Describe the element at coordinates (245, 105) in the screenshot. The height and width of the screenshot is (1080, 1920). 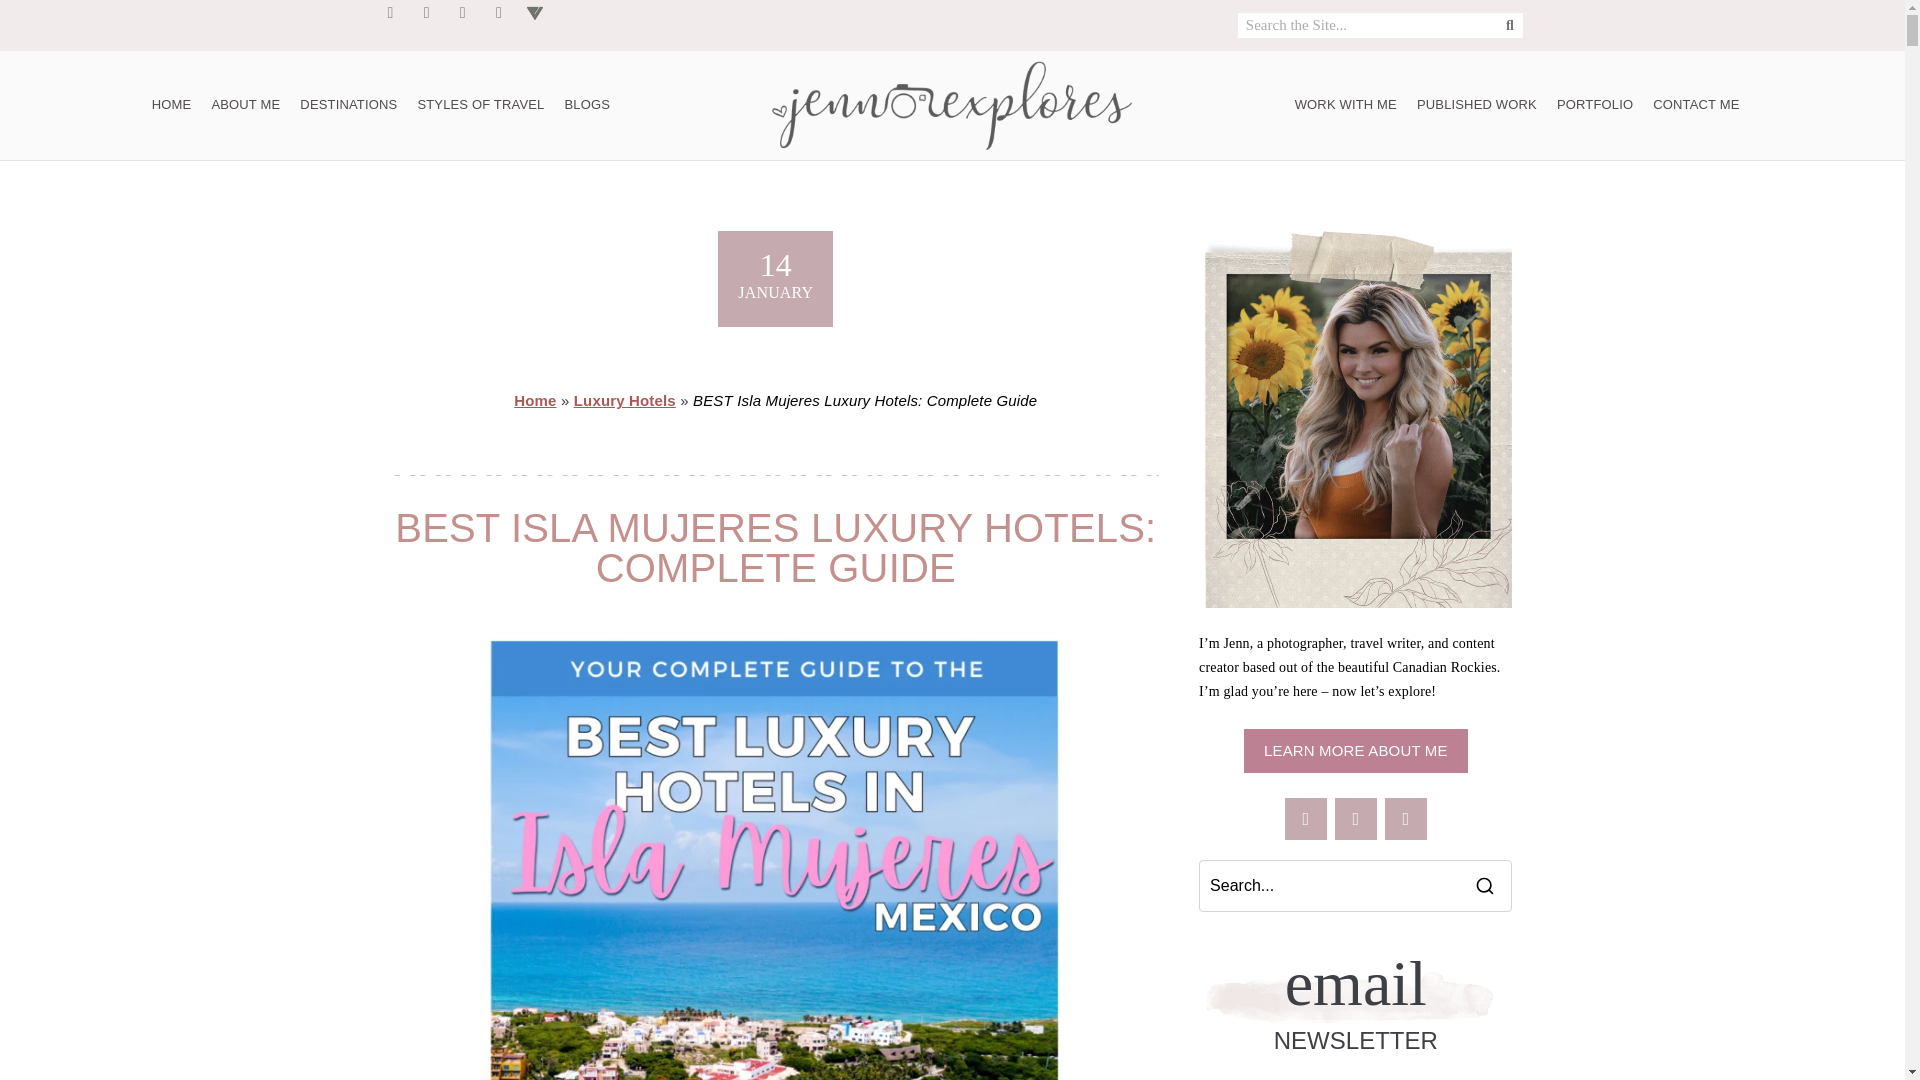
I see `ABOUT ME` at that location.